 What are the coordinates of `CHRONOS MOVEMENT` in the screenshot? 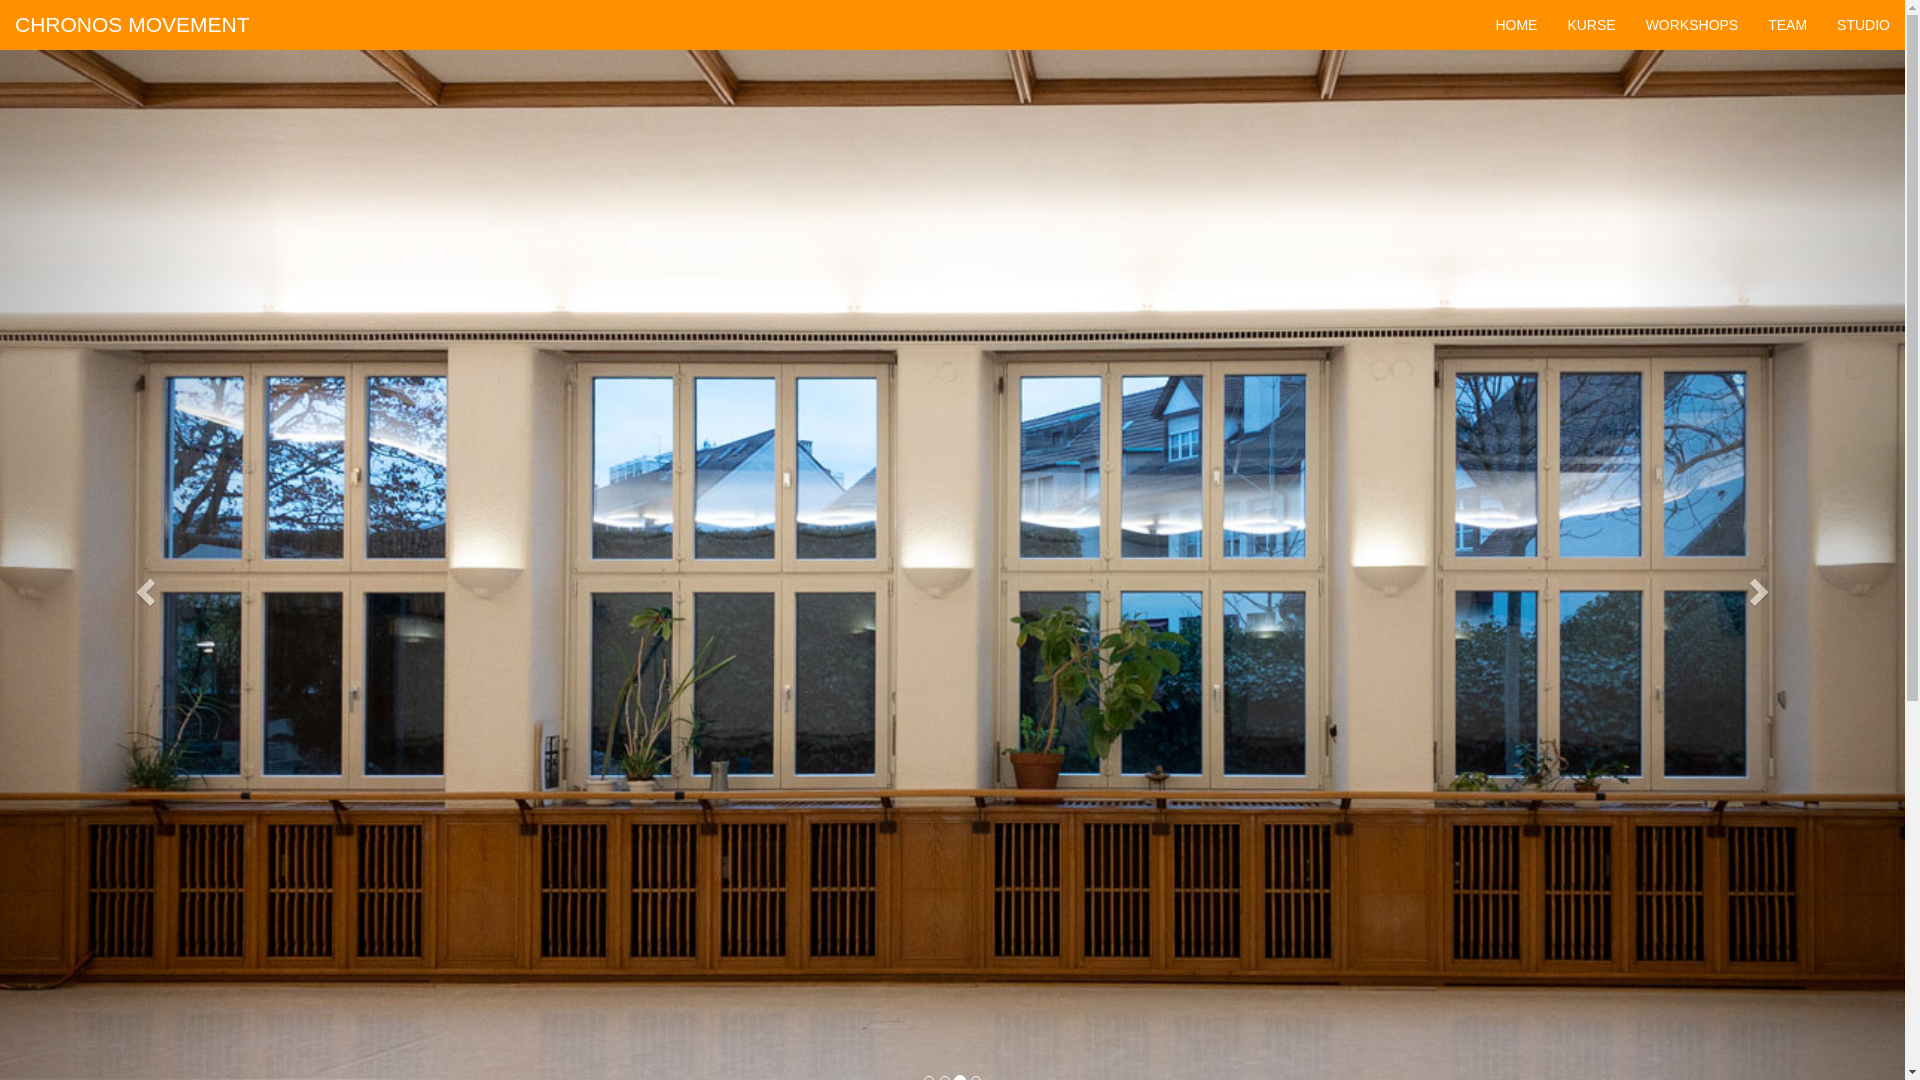 It's located at (132, 25).